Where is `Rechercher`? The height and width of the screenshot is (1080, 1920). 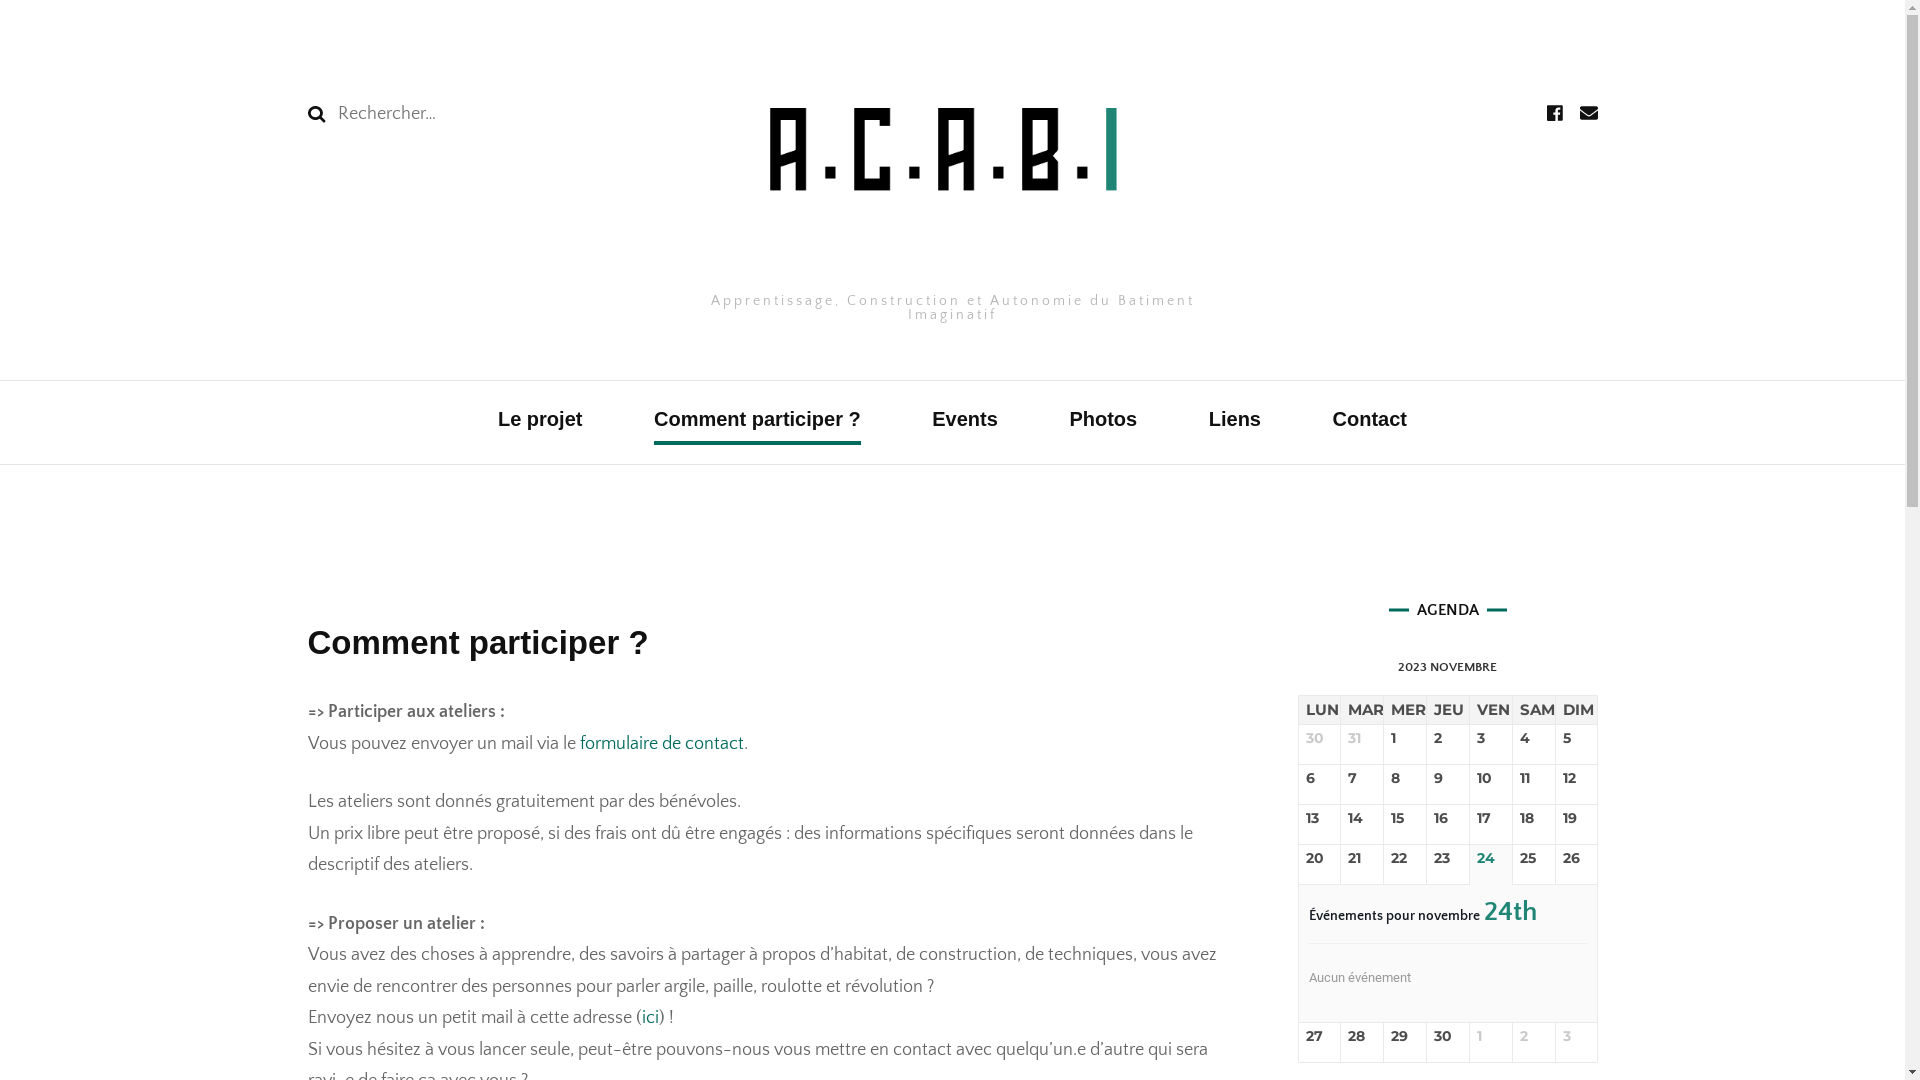 Rechercher is located at coordinates (317, 114).